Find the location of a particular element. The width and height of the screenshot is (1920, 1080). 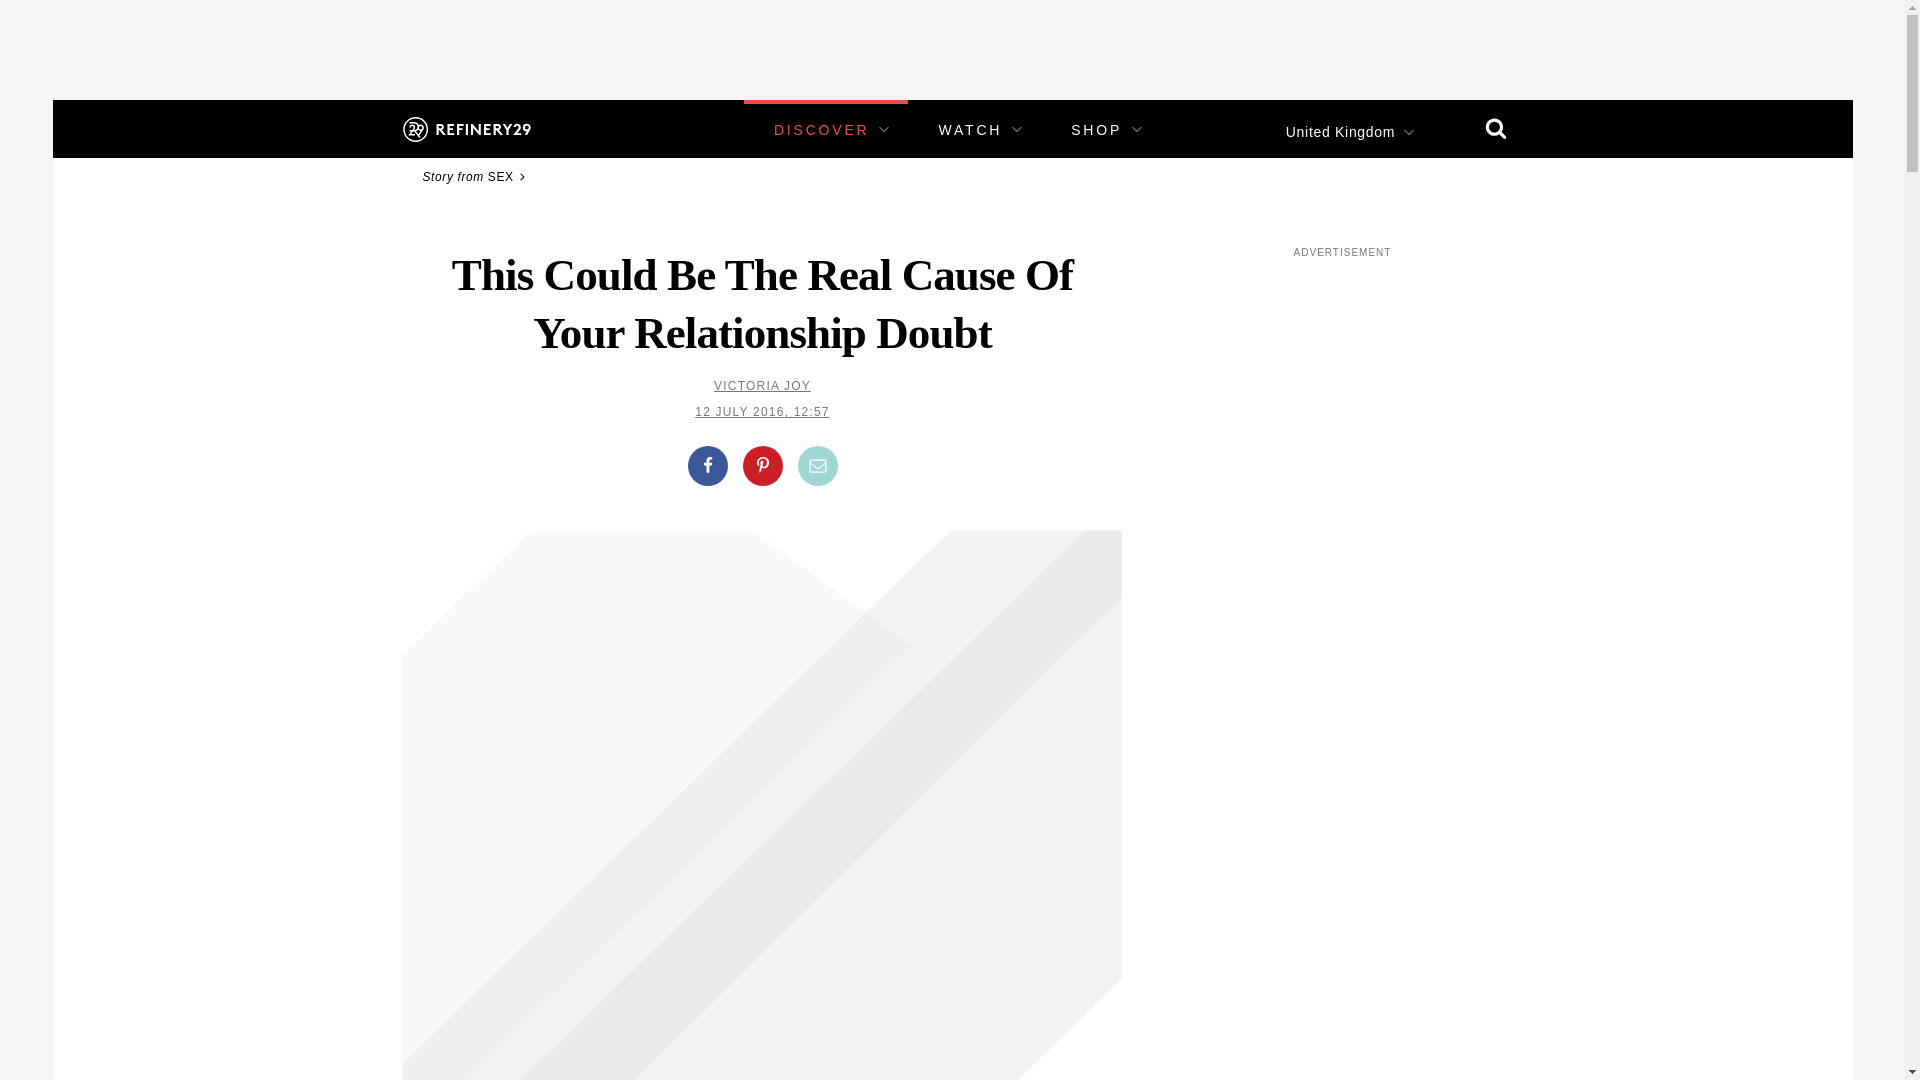

VICTORIA JOY is located at coordinates (762, 386).